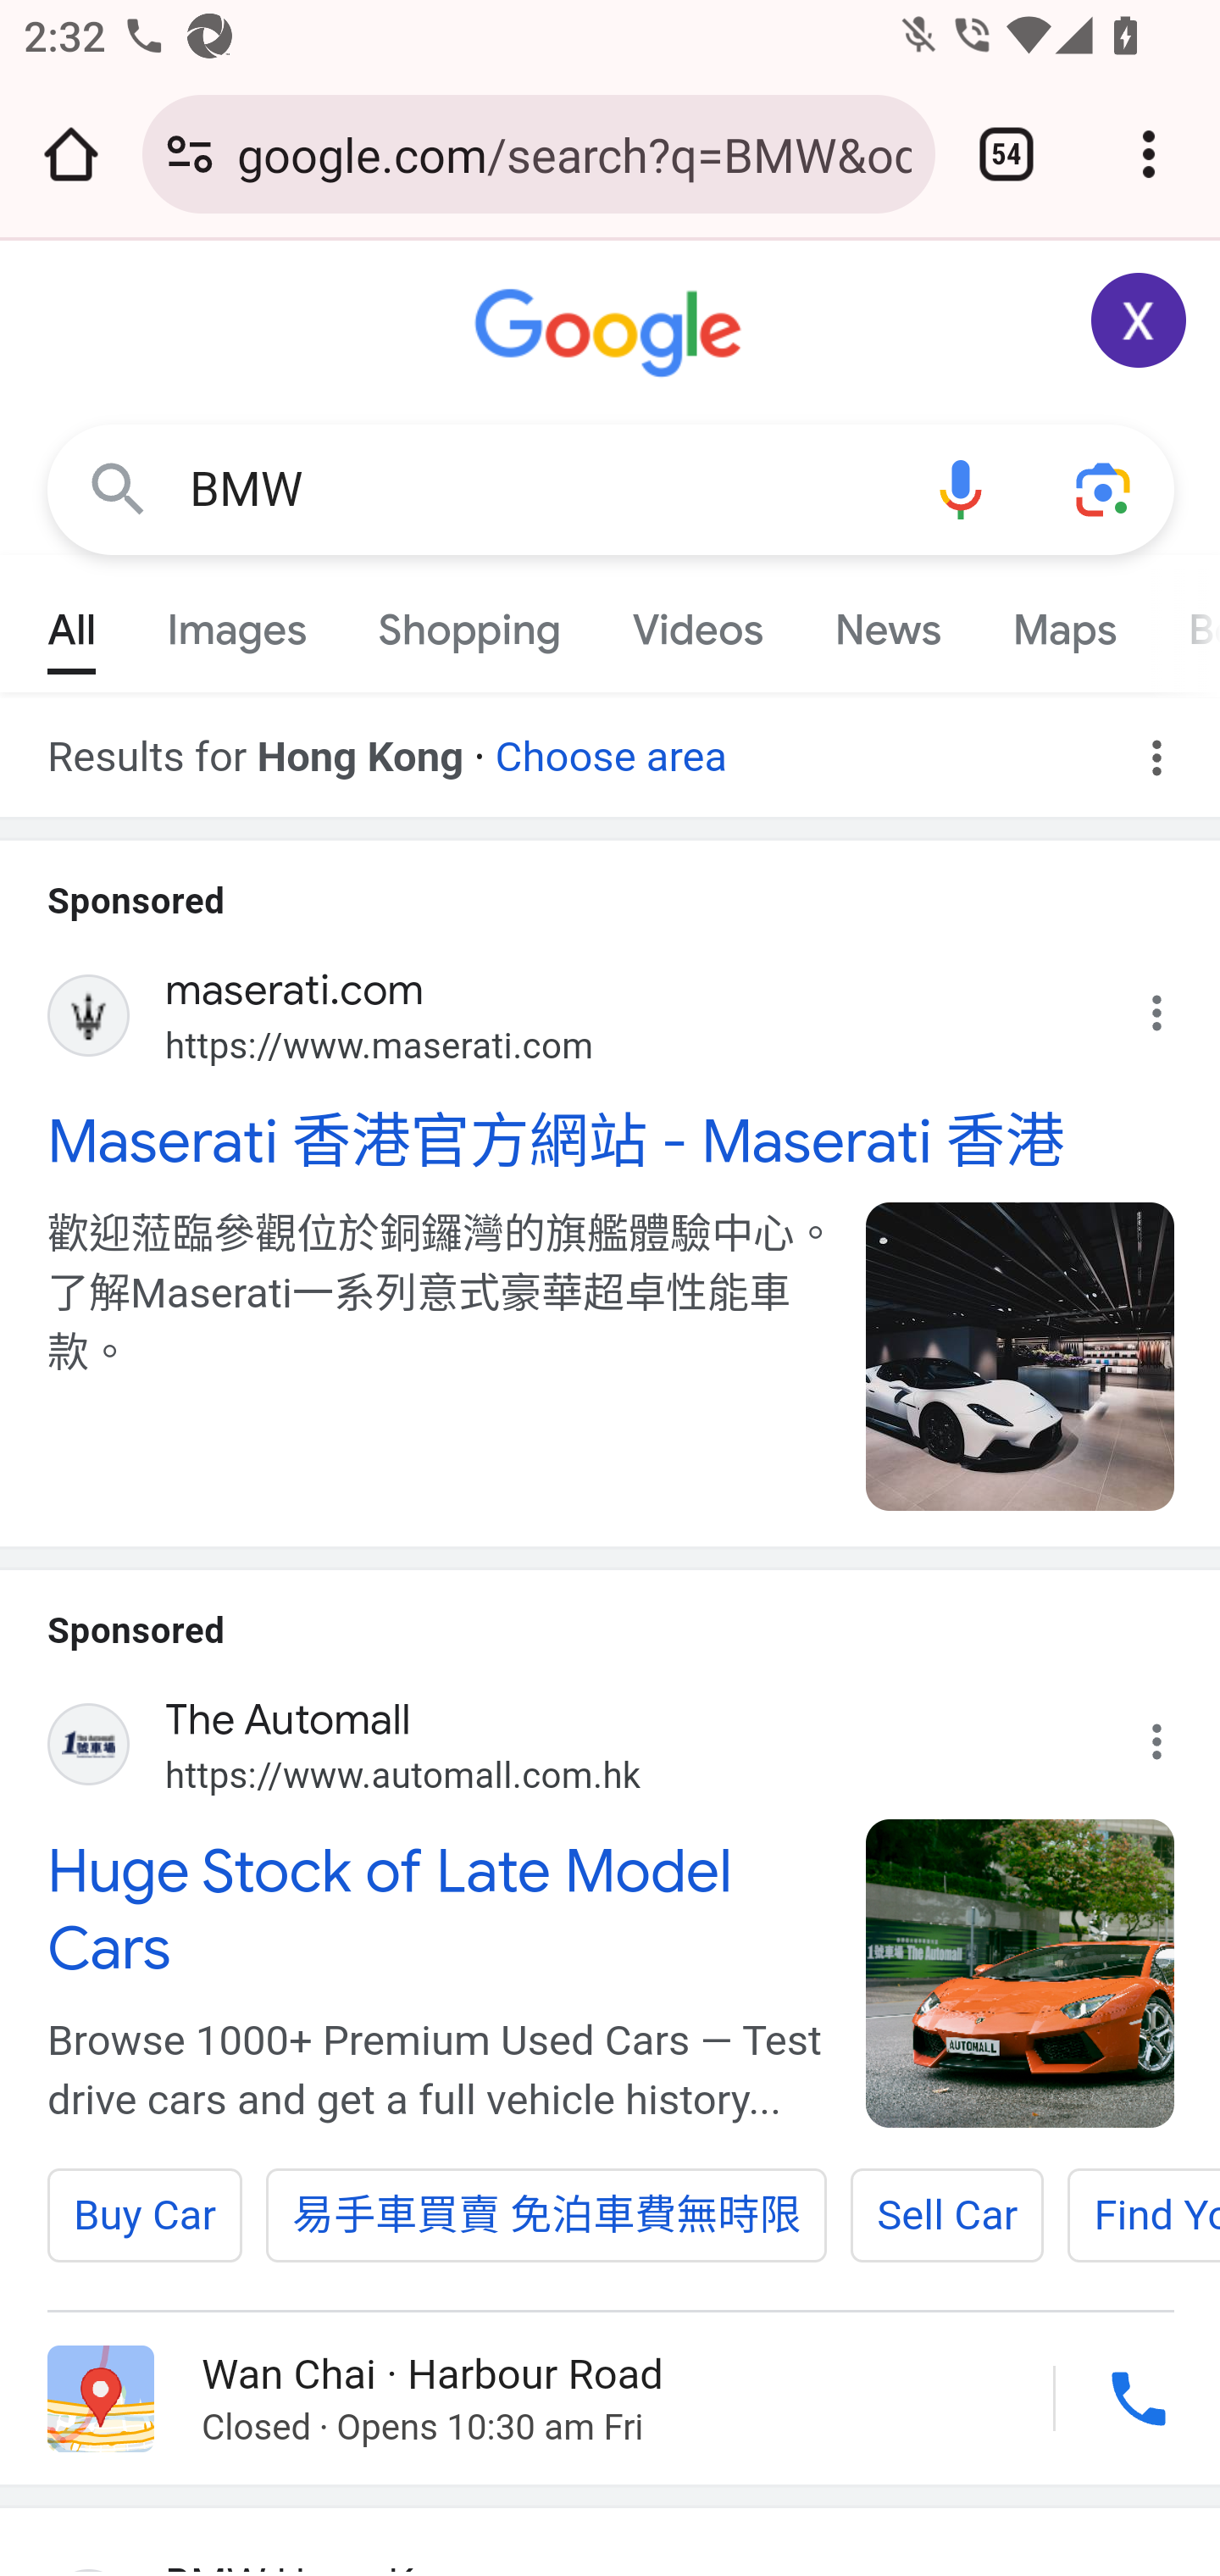 The width and height of the screenshot is (1220, 2576). Describe the element at coordinates (1105, 488) in the screenshot. I see `Search using your camera or photos` at that location.